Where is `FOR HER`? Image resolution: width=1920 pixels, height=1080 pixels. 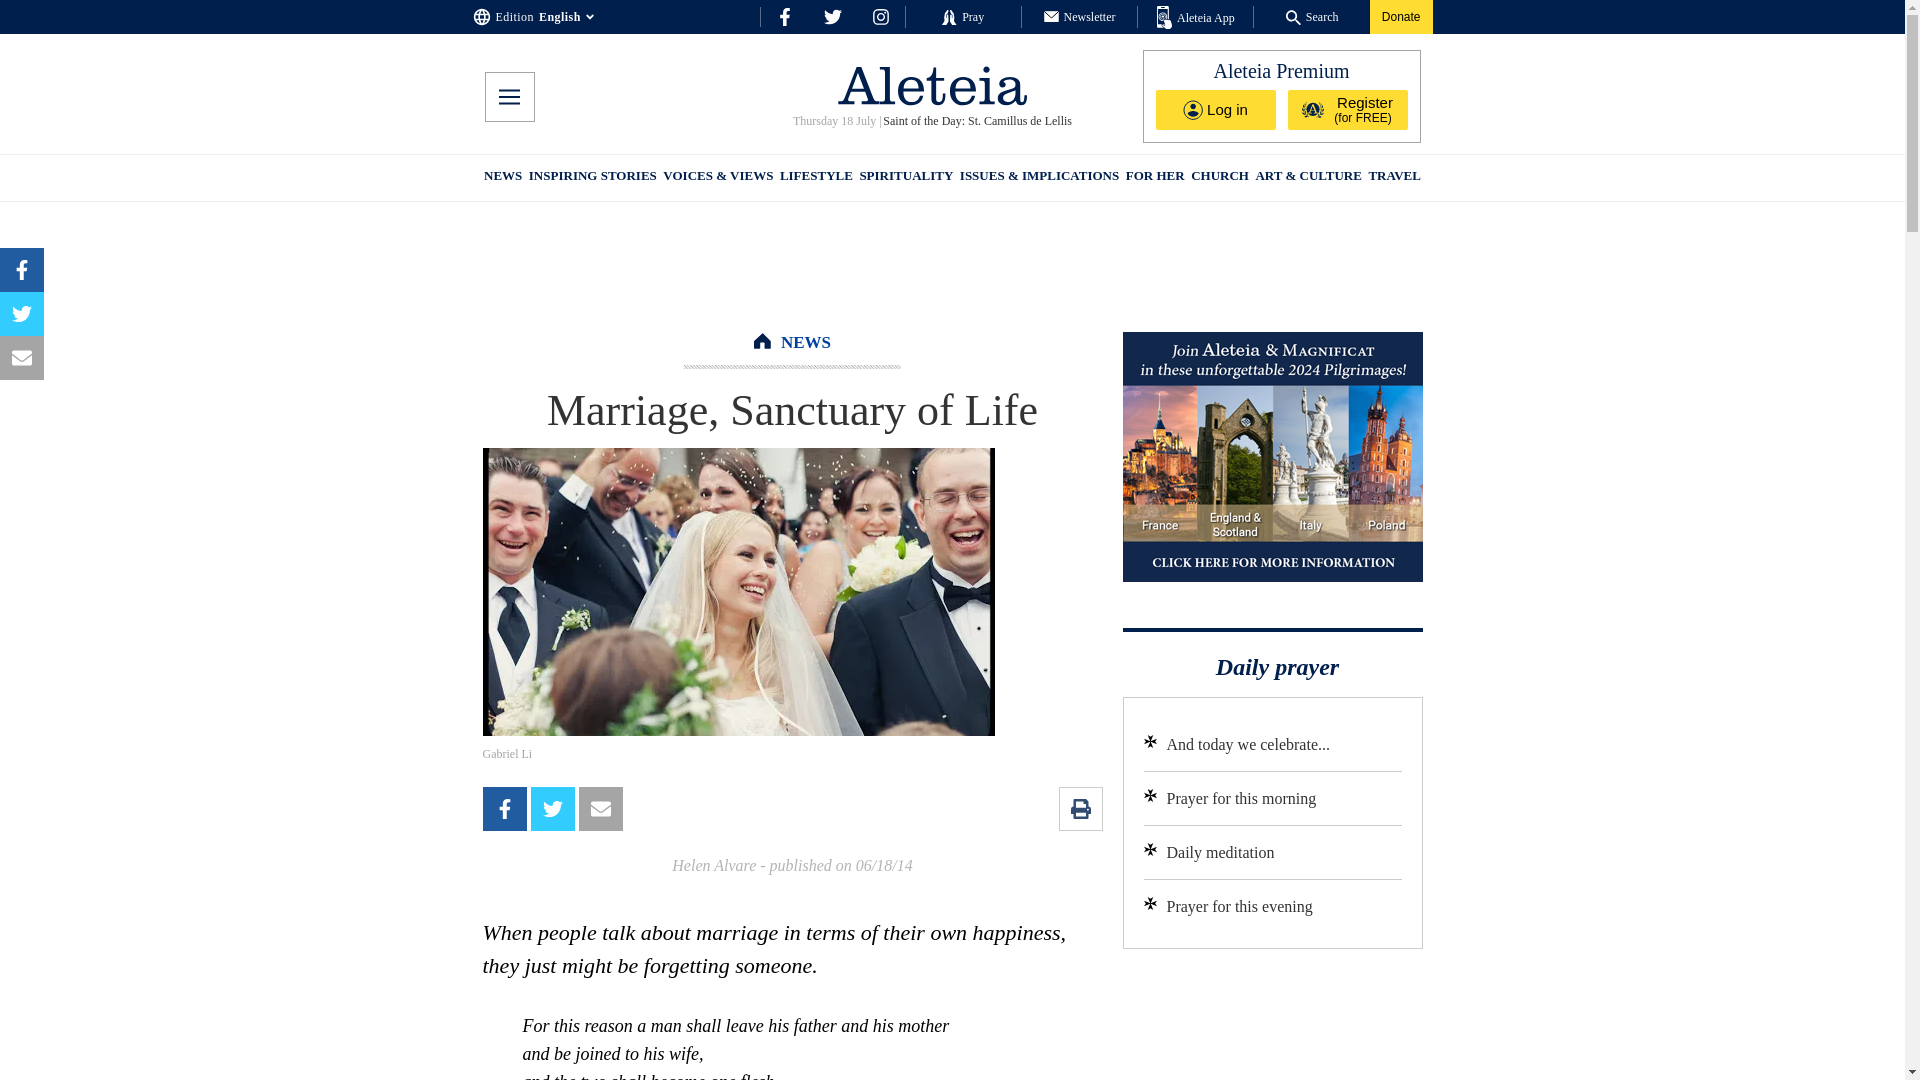
FOR HER is located at coordinates (1154, 178).